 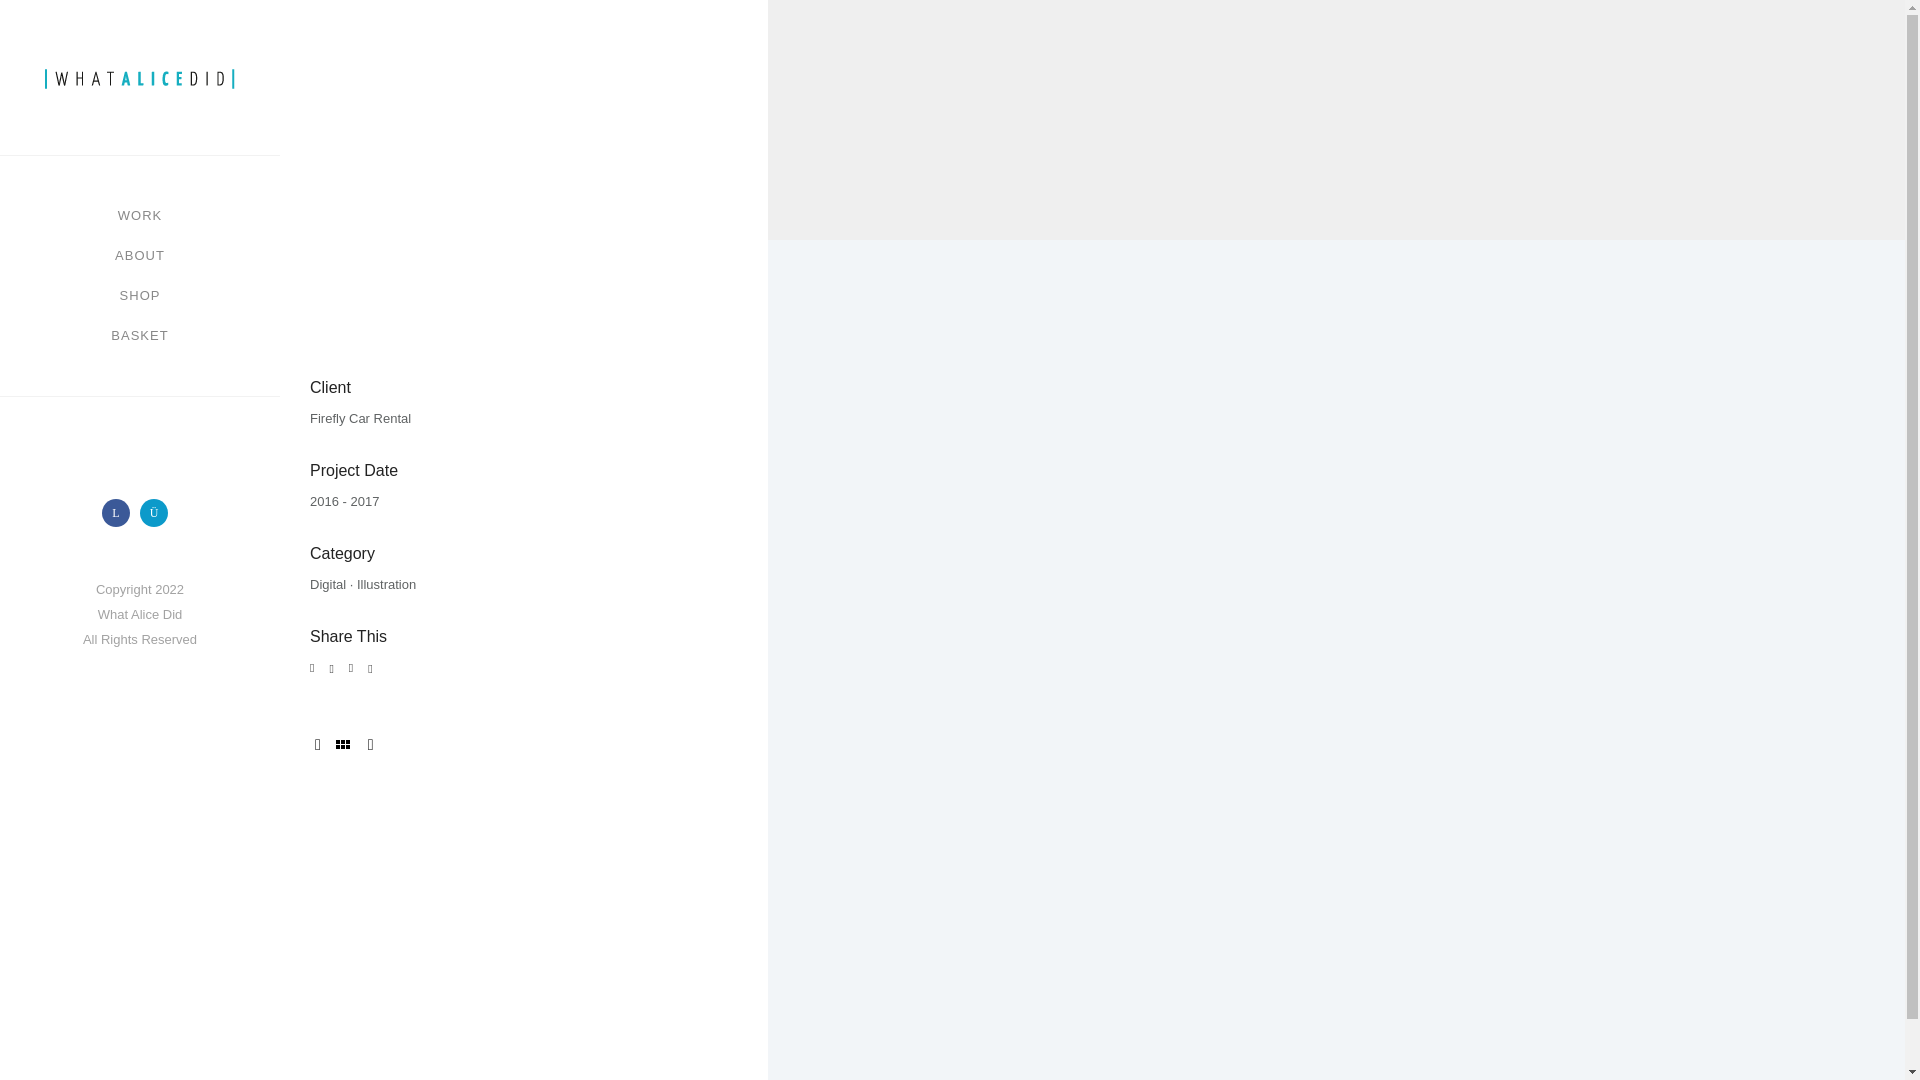 I want to click on Digital, so click(x=327, y=584).